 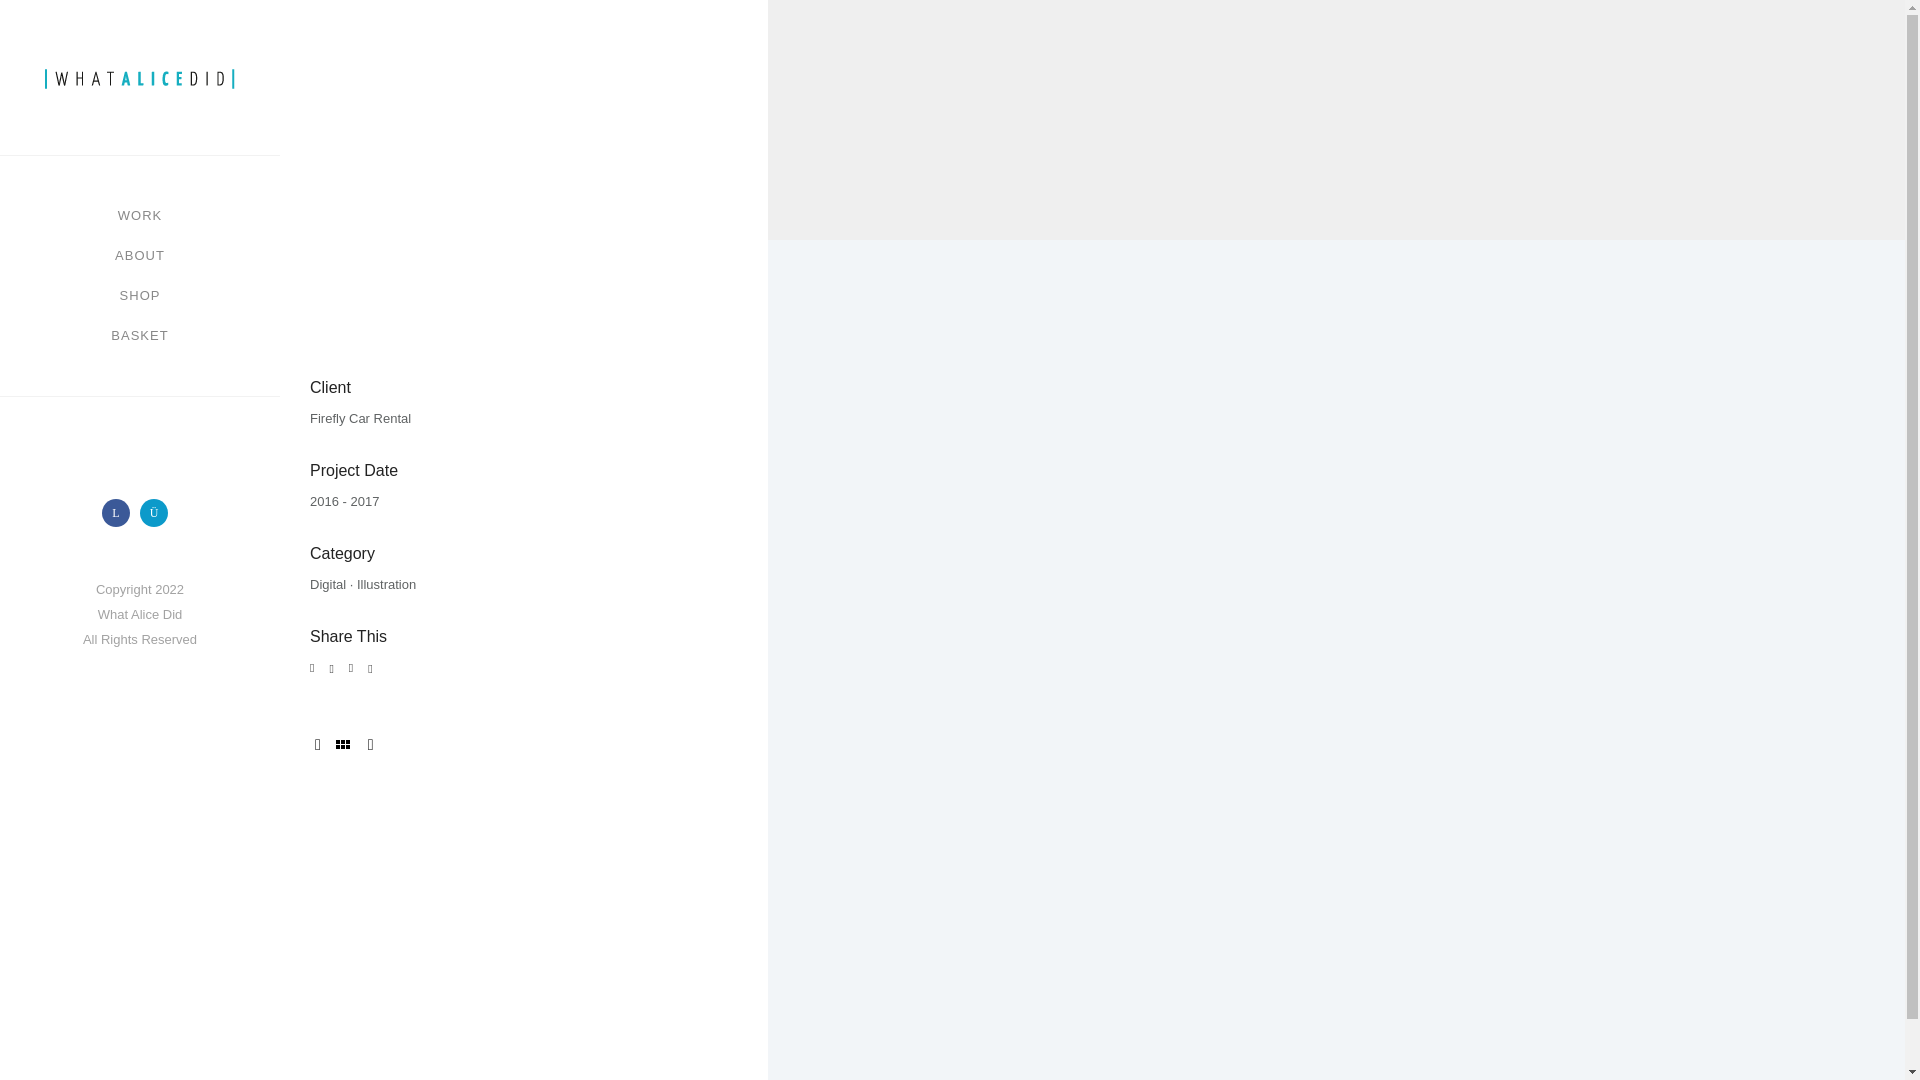 I want to click on Digital, so click(x=327, y=584).